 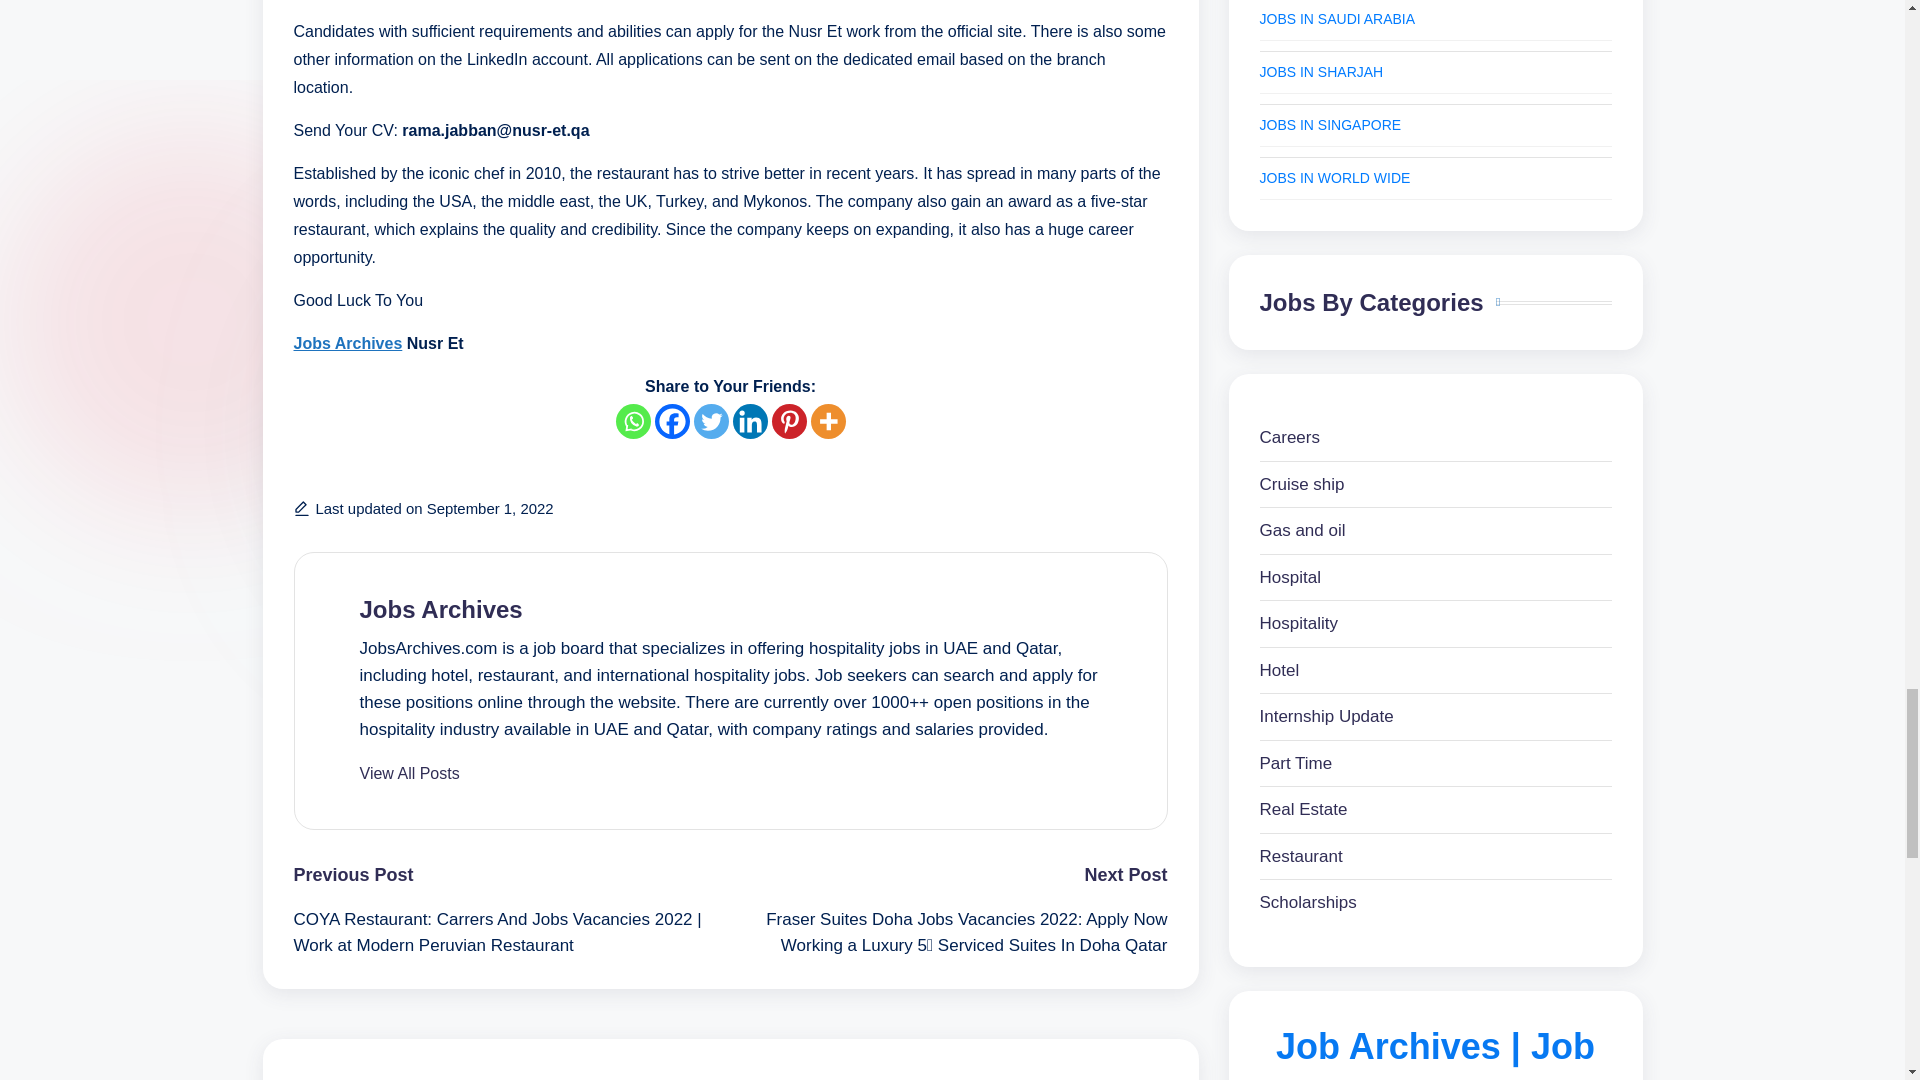 What do you see at coordinates (748, 420) in the screenshot?
I see `Linkedin` at bounding box center [748, 420].